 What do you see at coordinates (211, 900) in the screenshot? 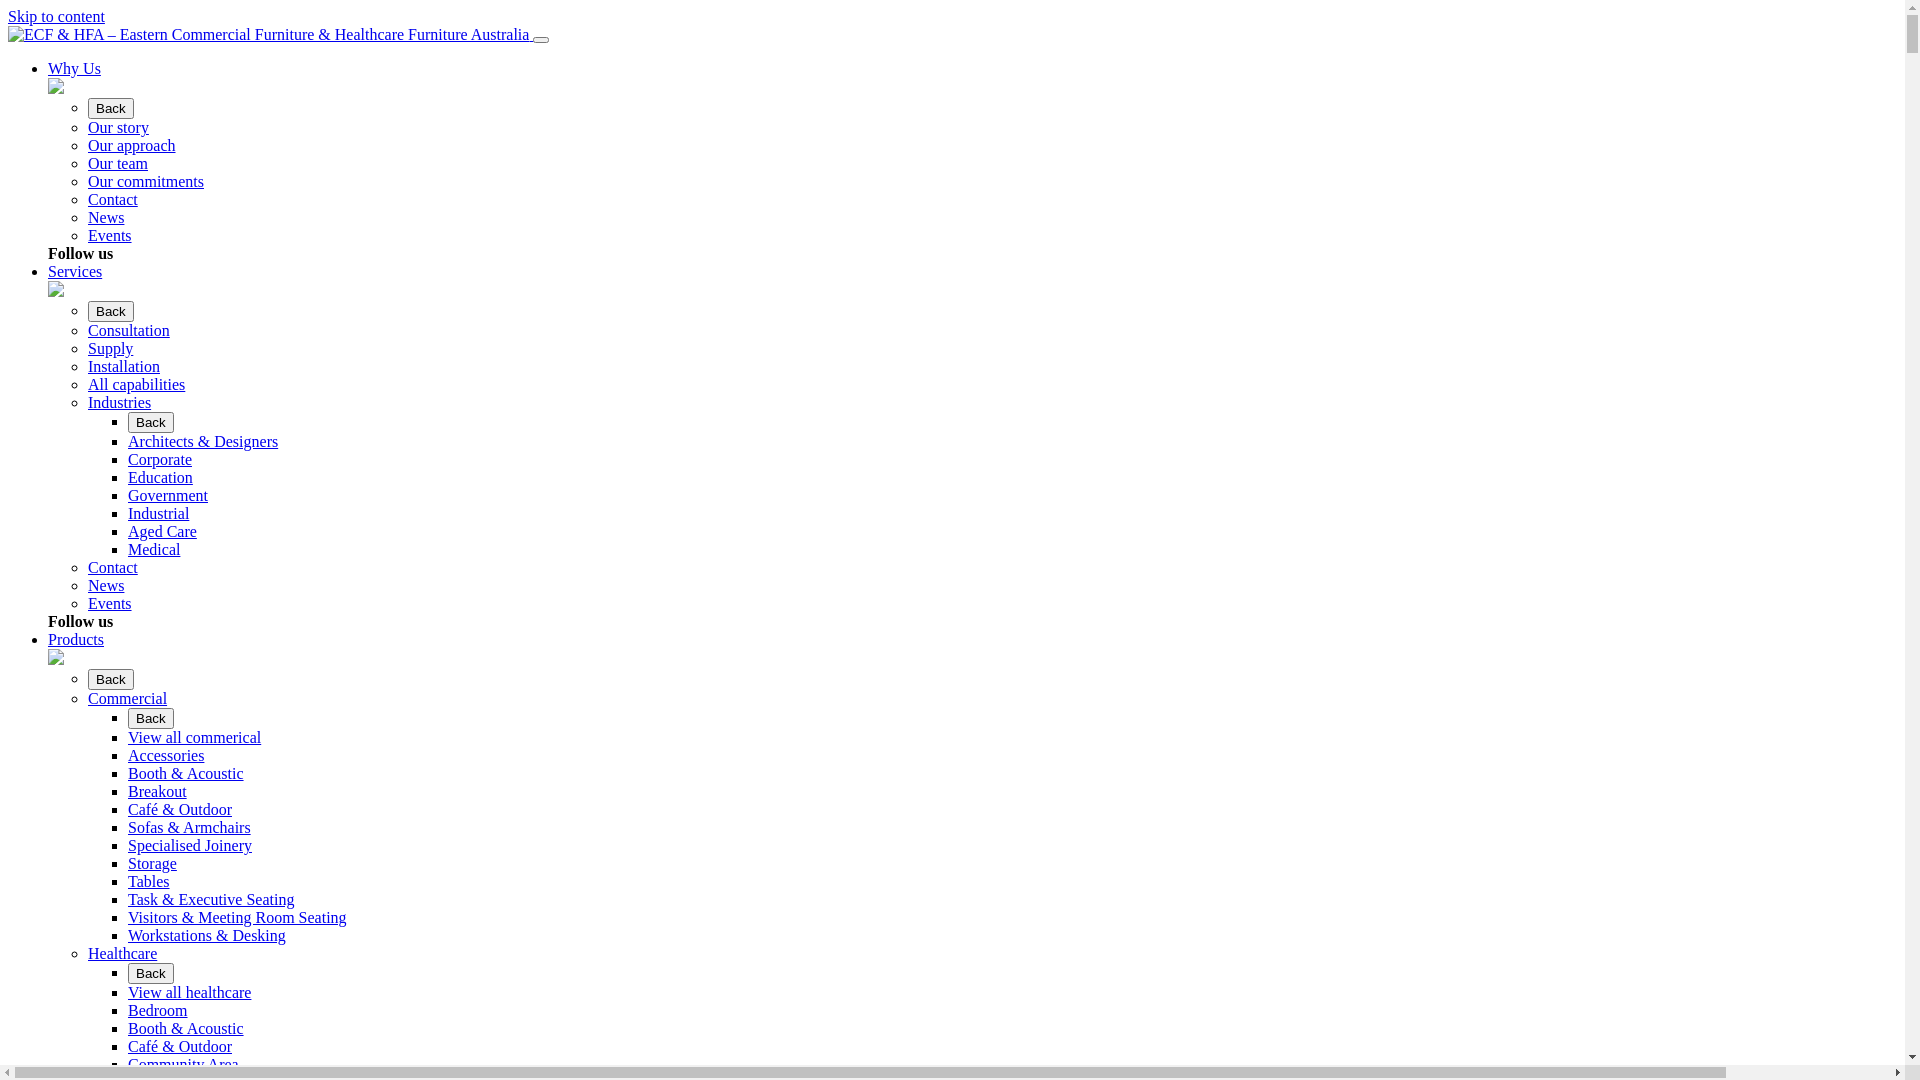
I see `Task & Executive Seating` at bounding box center [211, 900].